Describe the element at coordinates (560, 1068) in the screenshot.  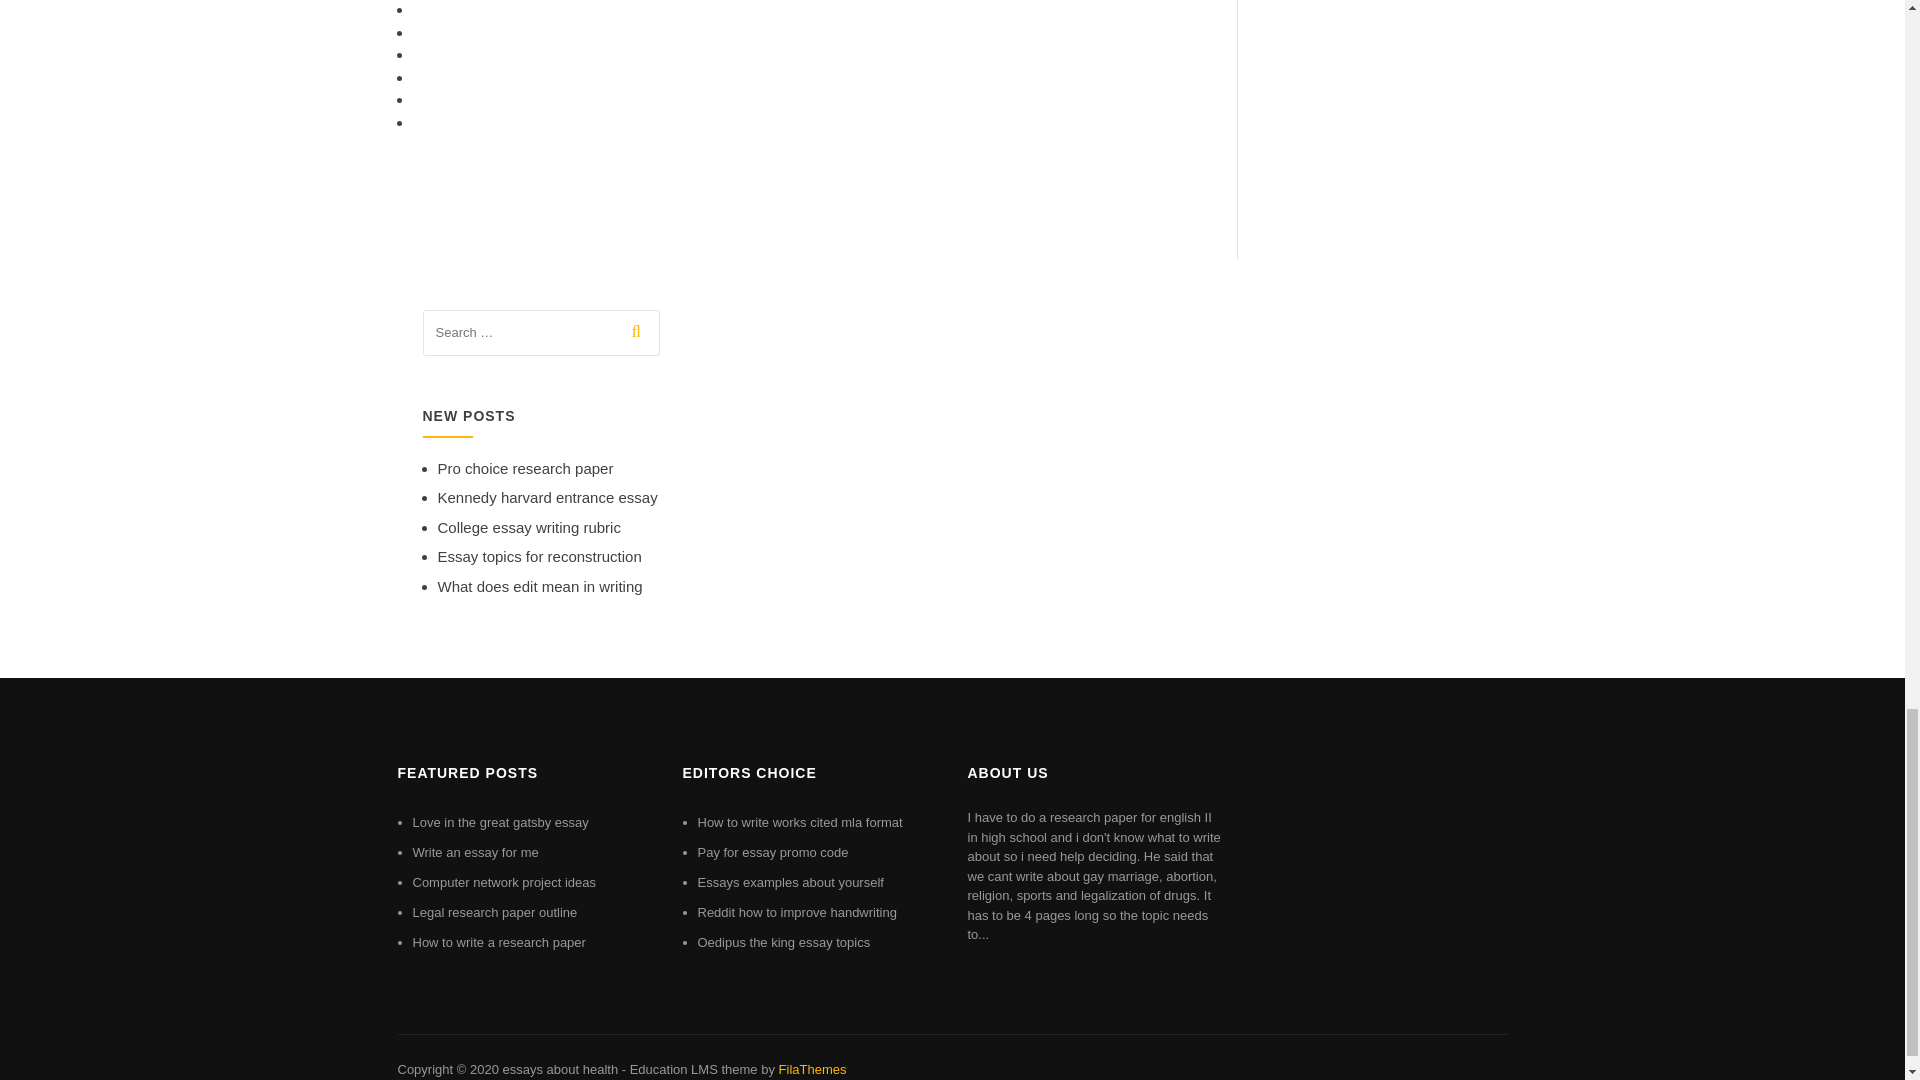
I see `essays about health` at that location.